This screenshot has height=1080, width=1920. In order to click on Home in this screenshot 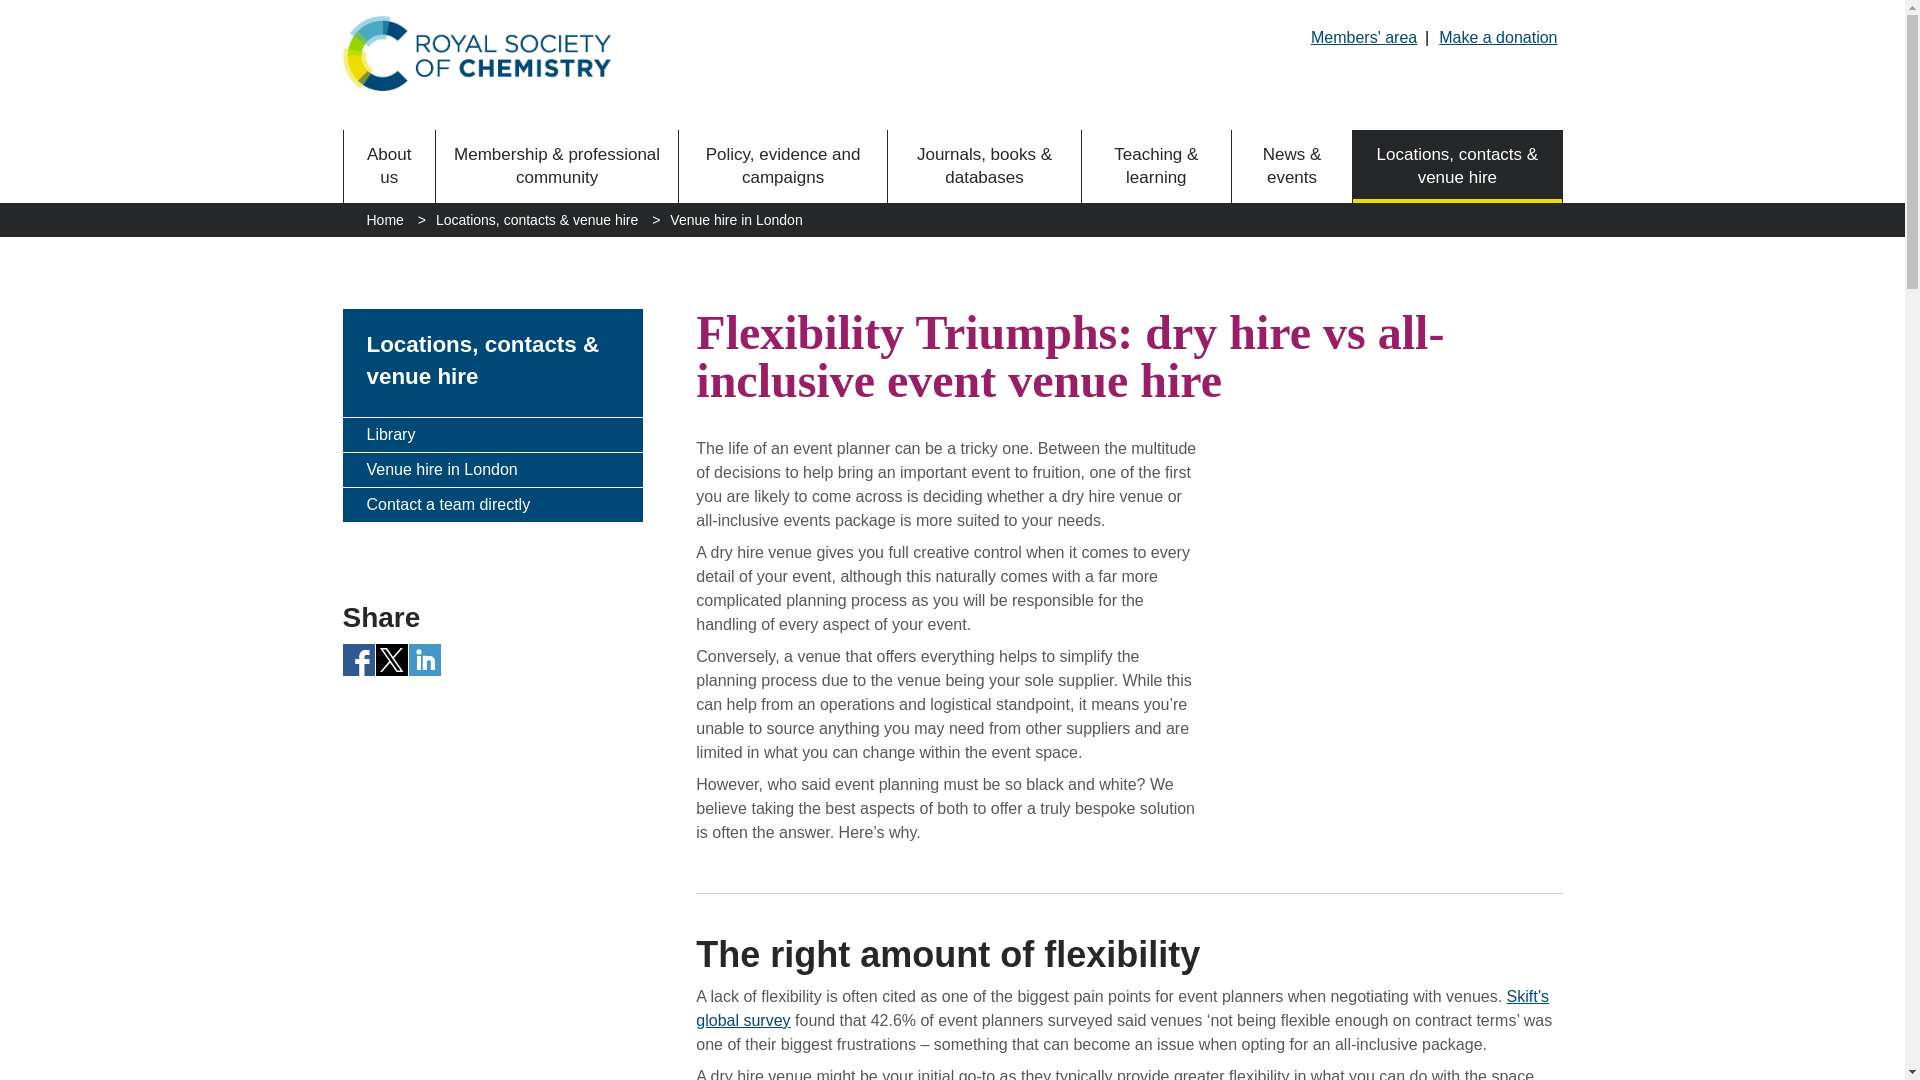, I will do `click(384, 220)`.